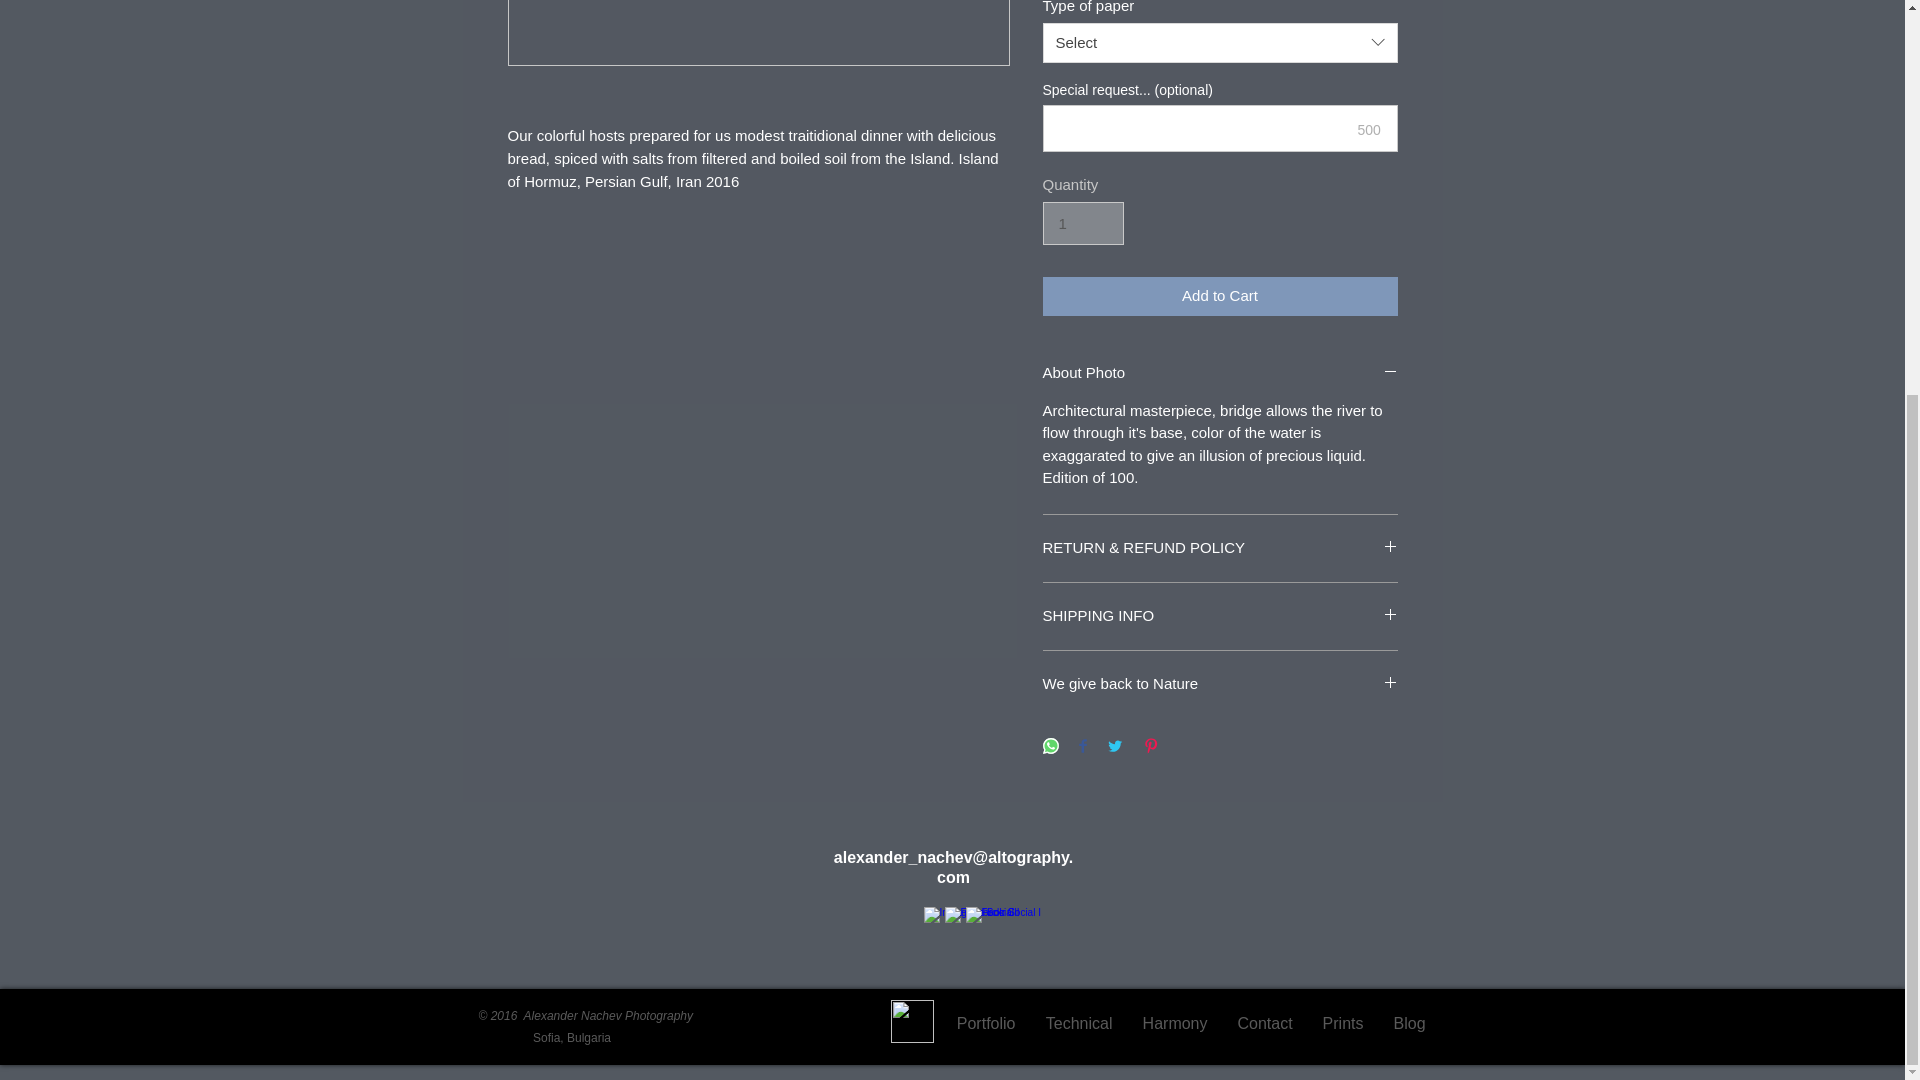 Image resolution: width=1920 pixels, height=1080 pixels. What do you see at coordinates (986, 1021) in the screenshot?
I see `Portfolio` at bounding box center [986, 1021].